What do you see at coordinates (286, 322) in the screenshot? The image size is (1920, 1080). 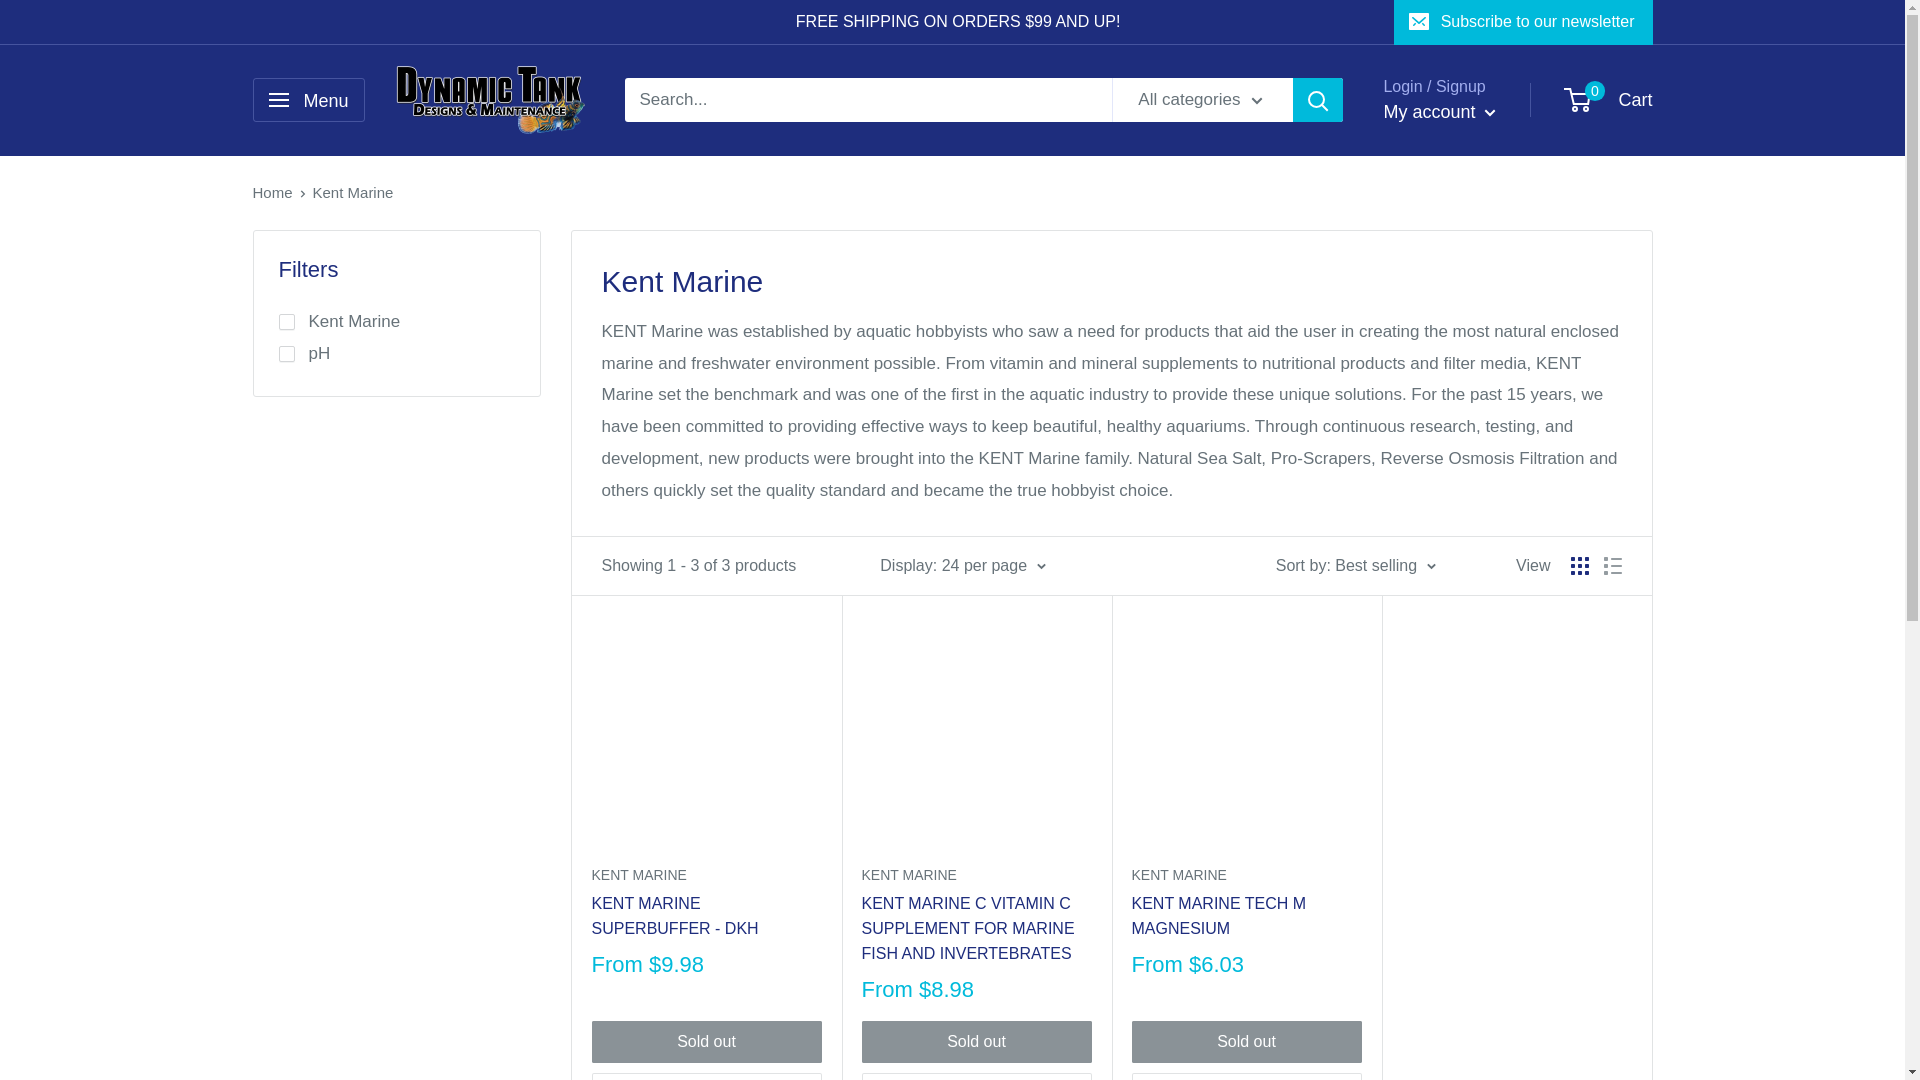 I see `on` at bounding box center [286, 322].